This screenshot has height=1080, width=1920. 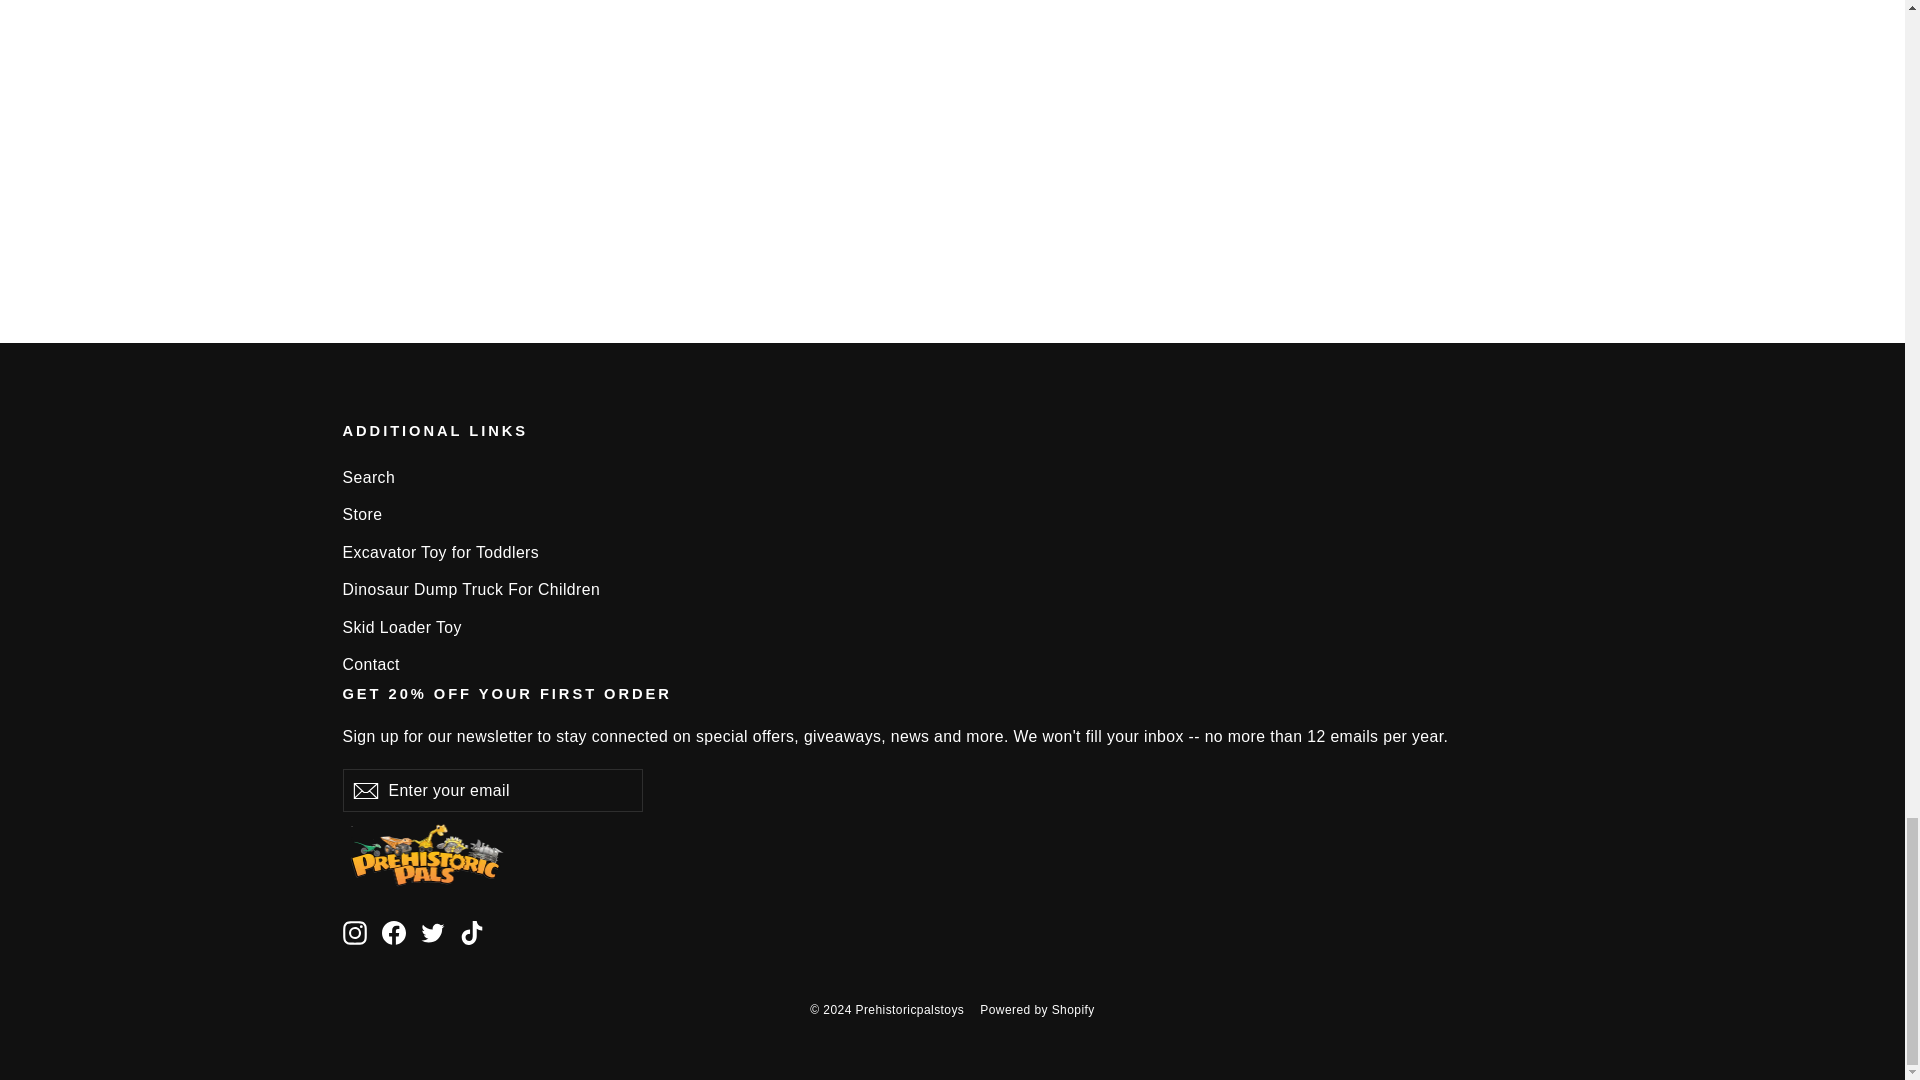 I want to click on Prehistoricpalstoys on TikTok, so click(x=472, y=932).